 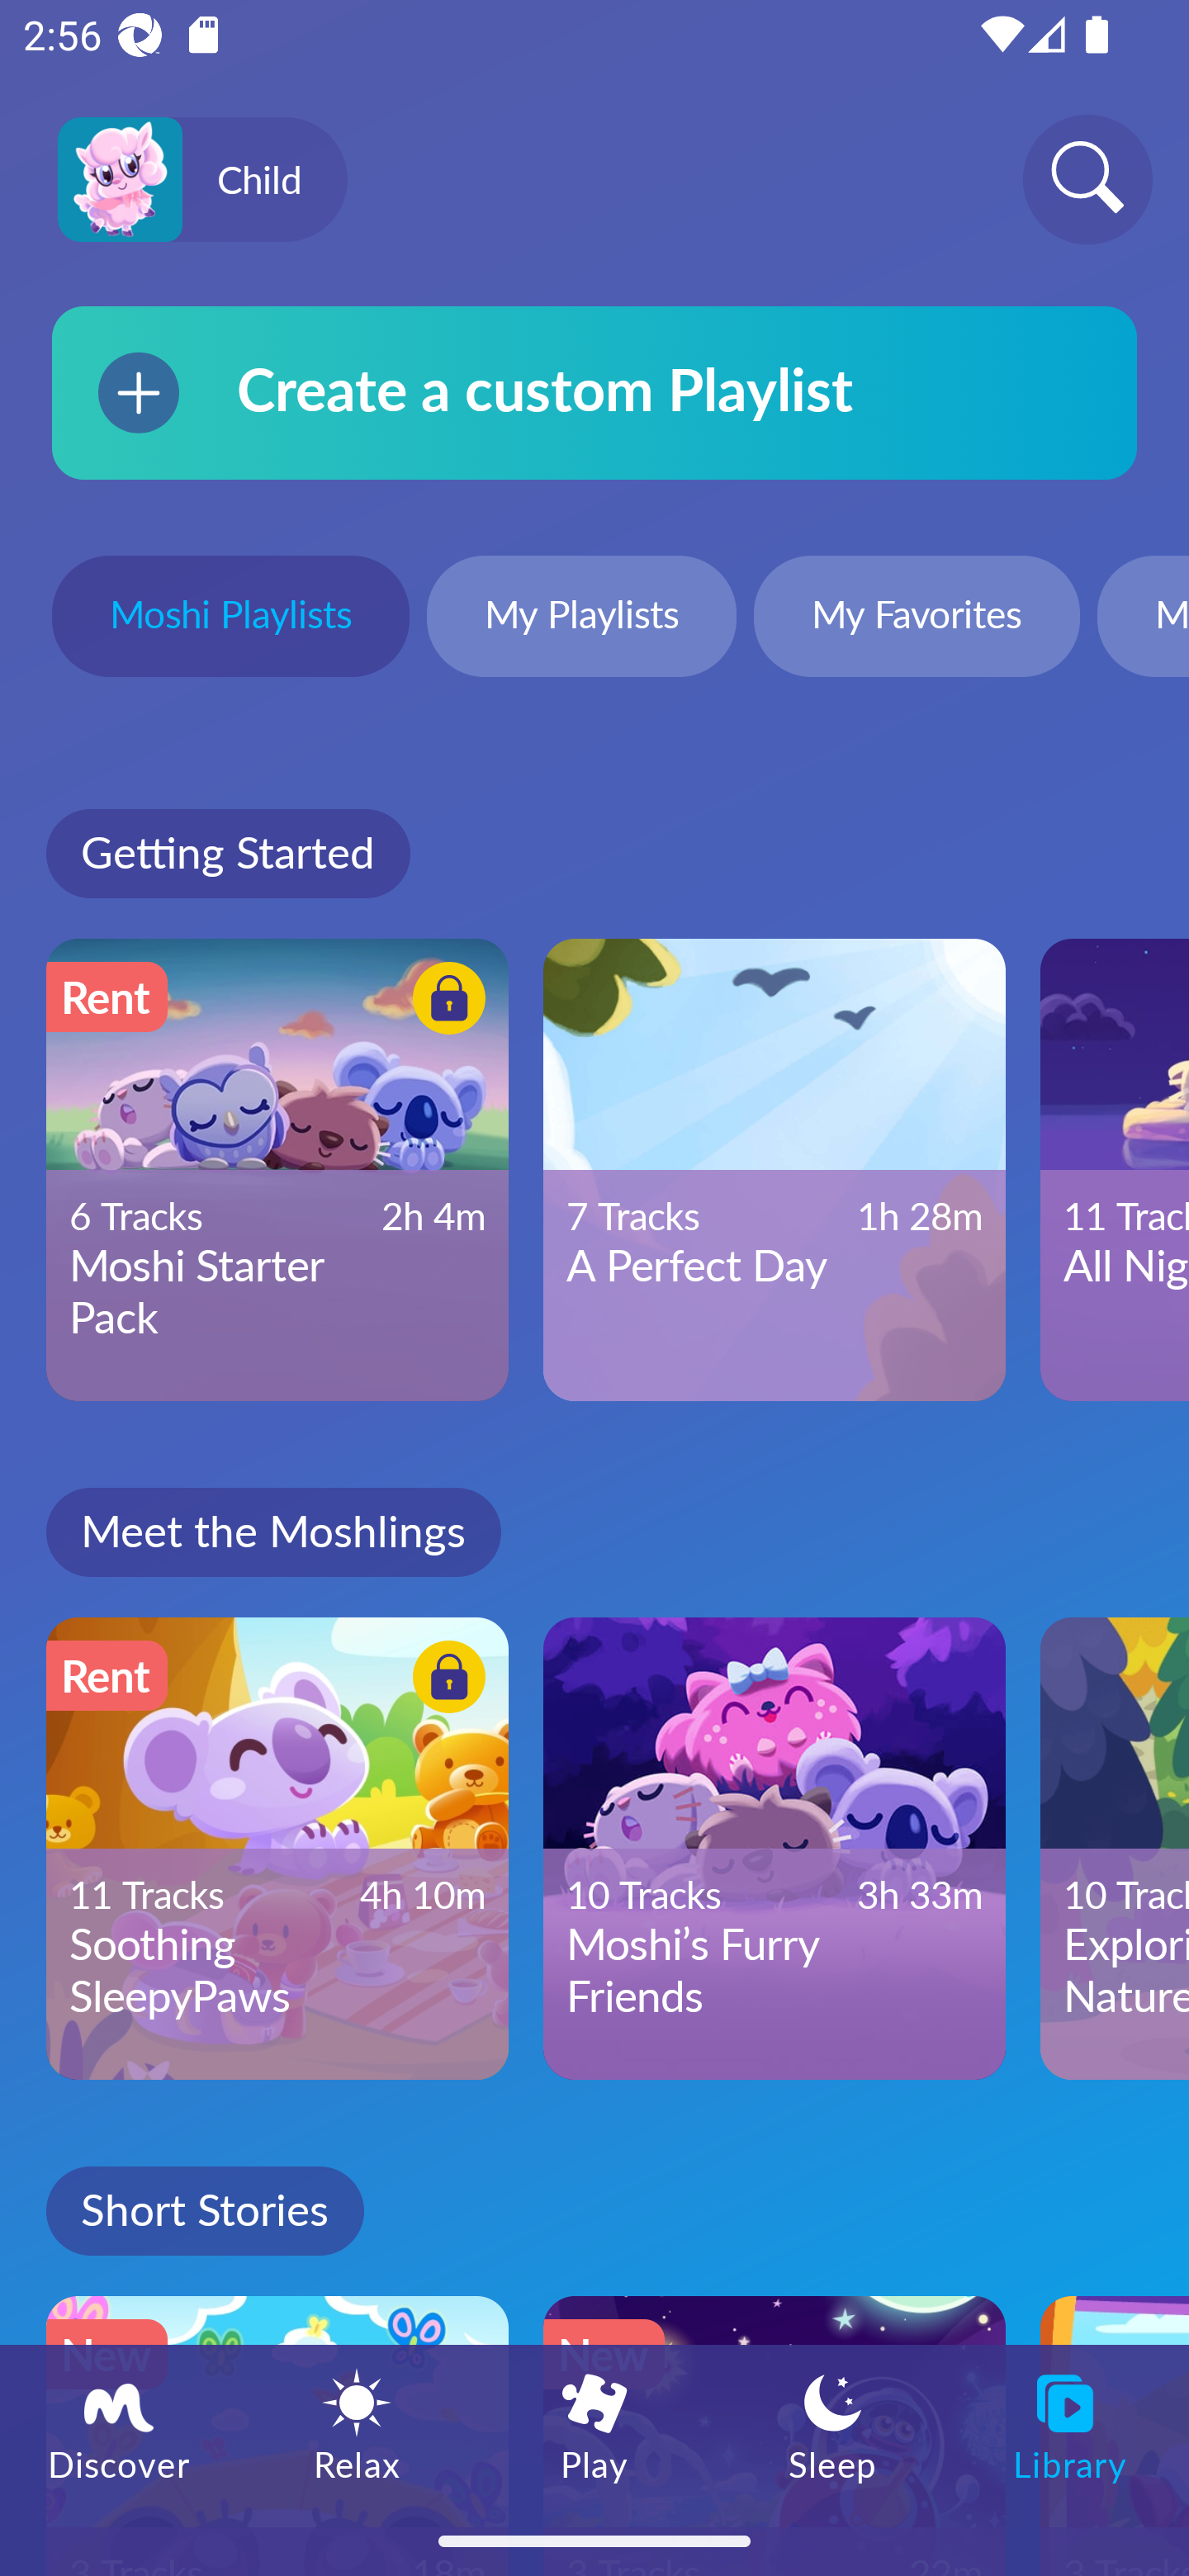 I want to click on Featured Content 7 Tracks A Perfect Day 1h 28m, so click(x=775, y=1169).